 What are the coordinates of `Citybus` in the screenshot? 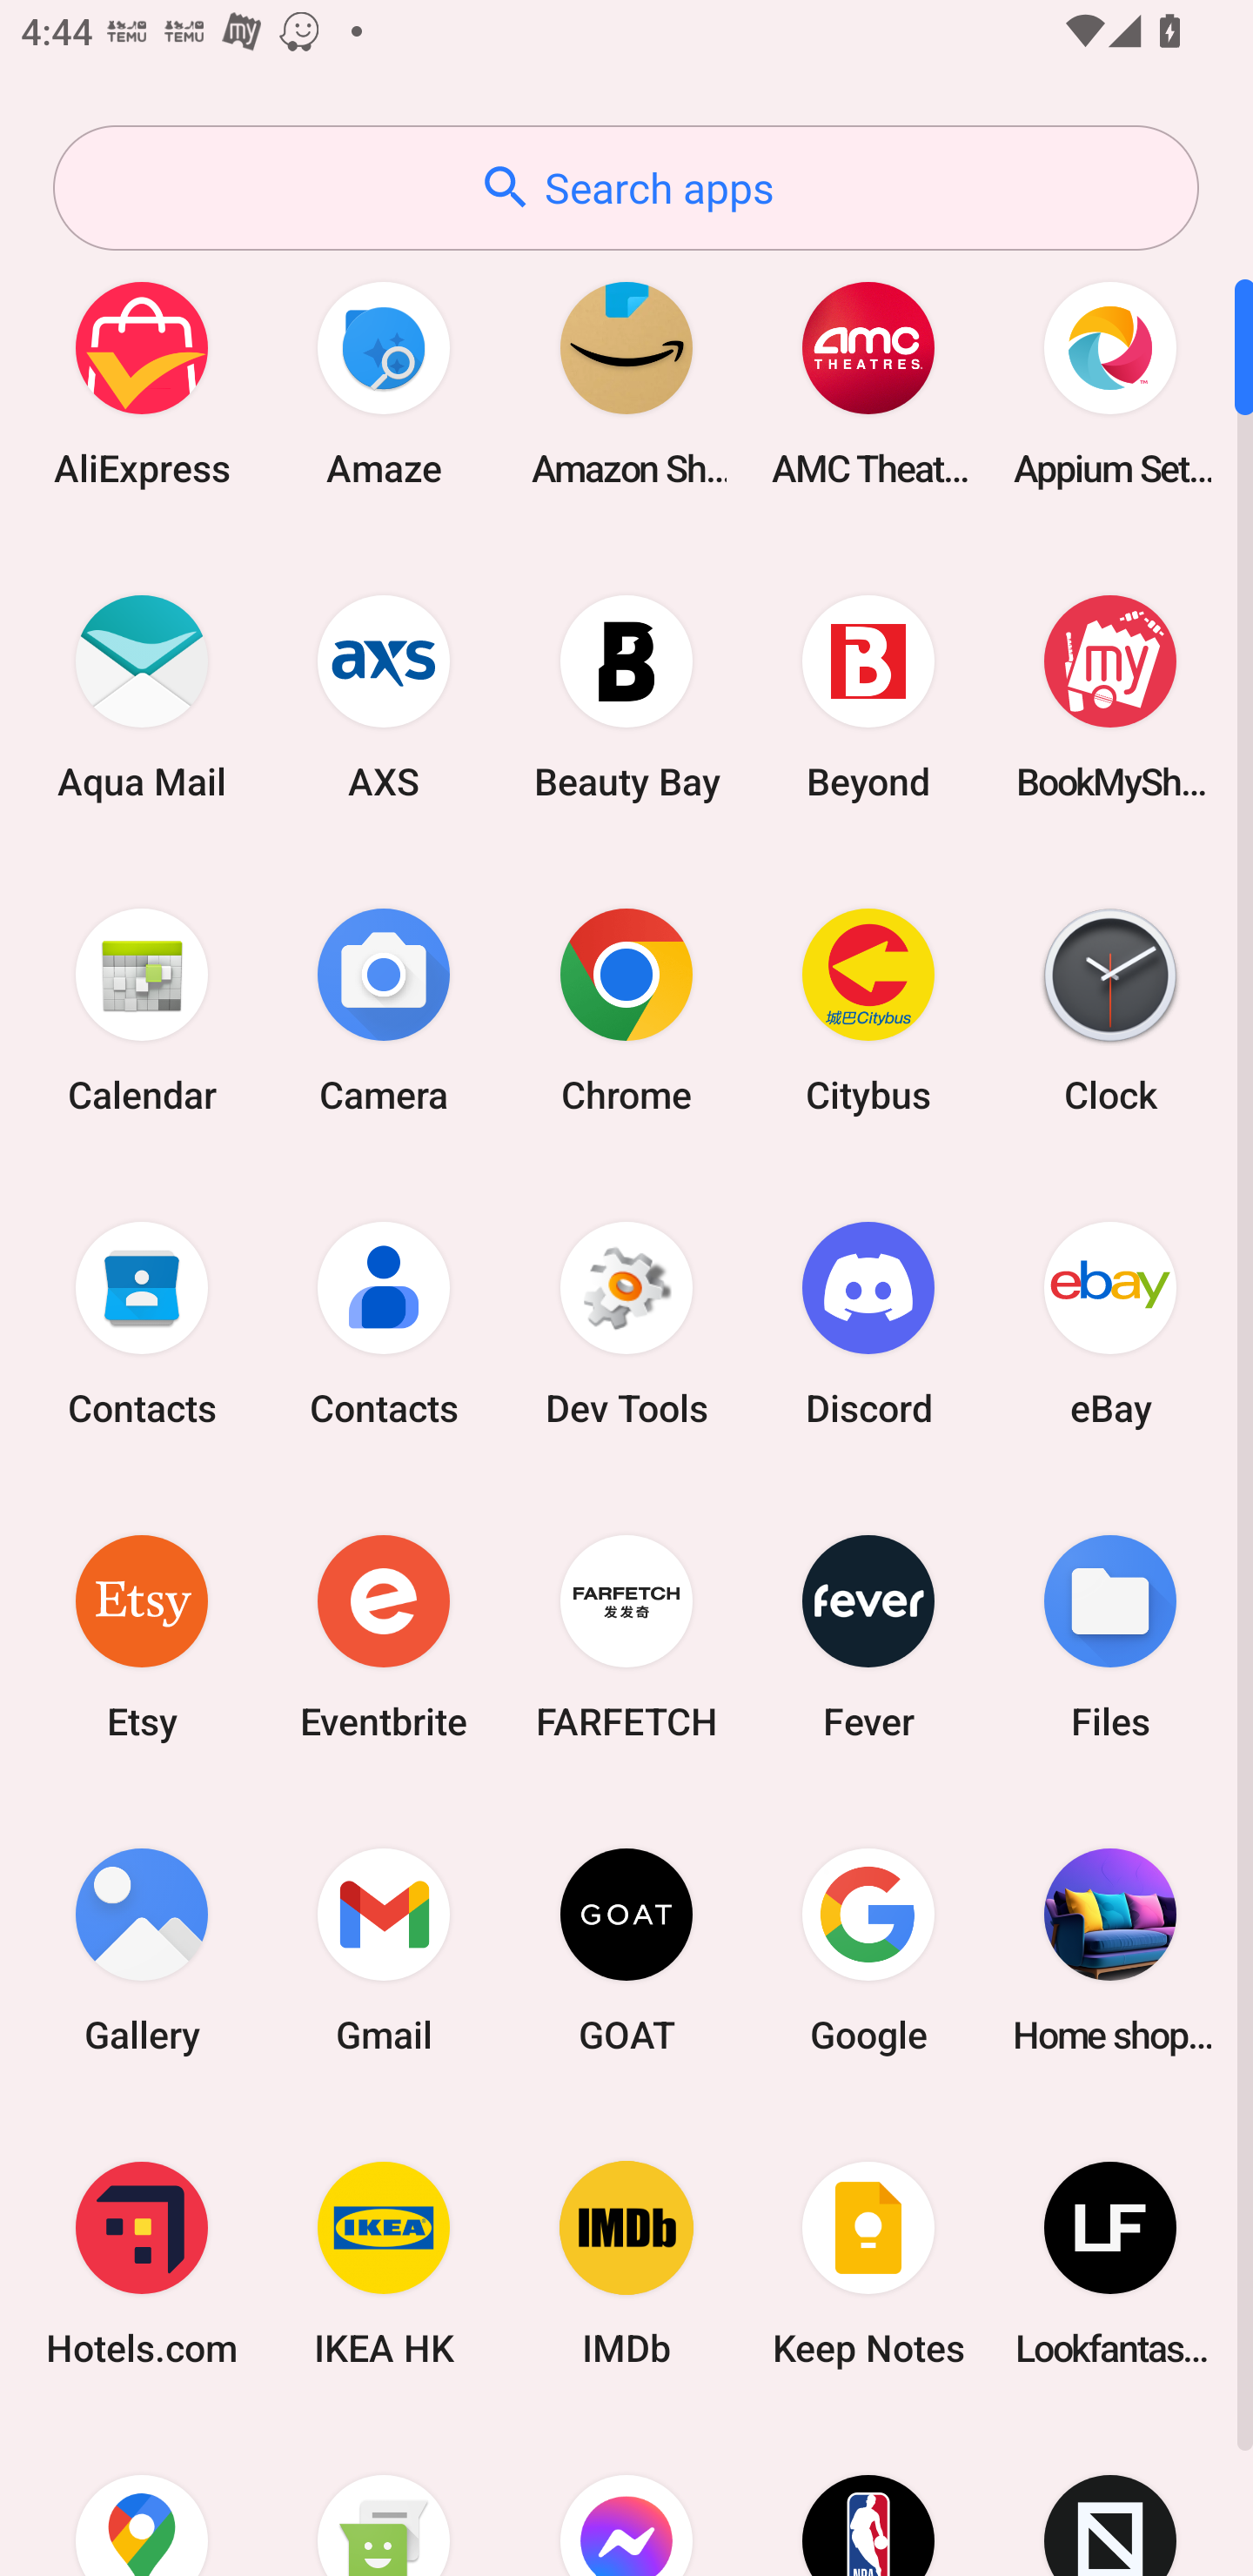 It's located at (868, 1010).